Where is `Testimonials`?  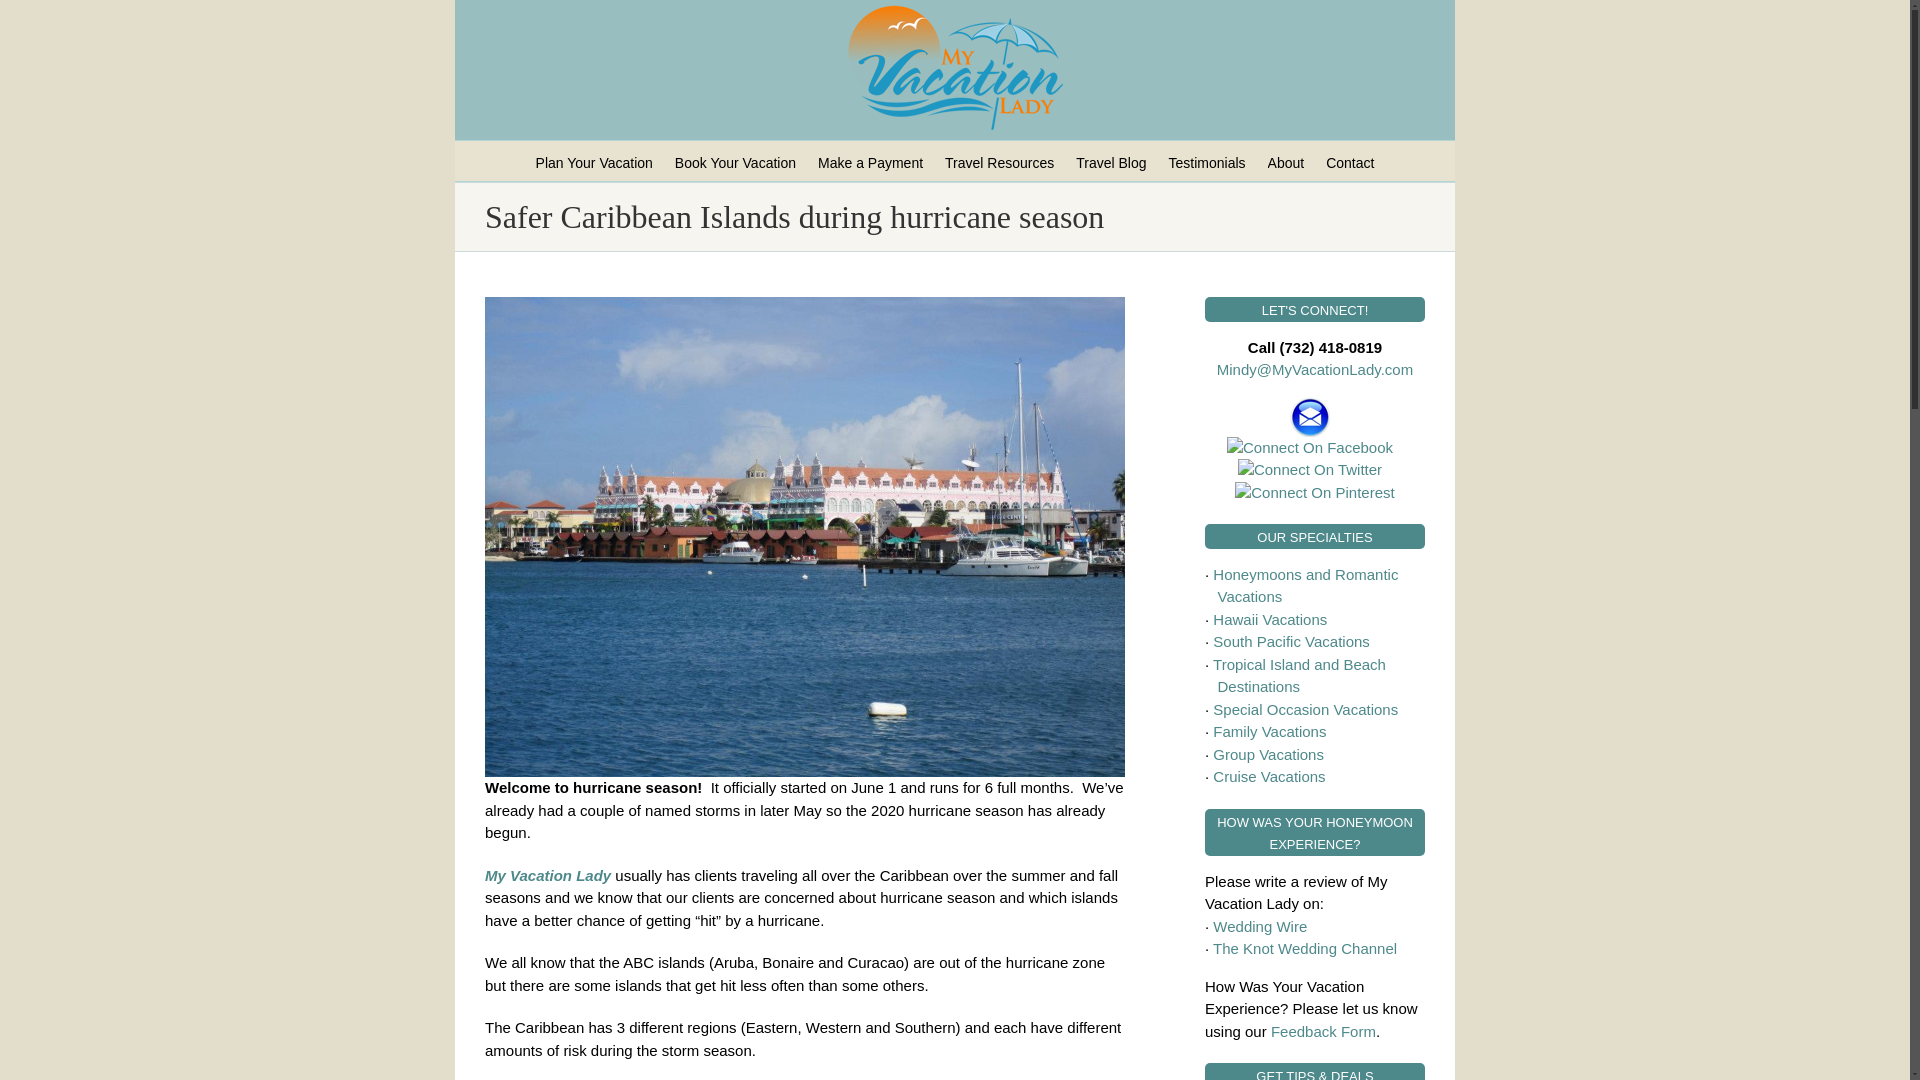 Testimonials is located at coordinates (1208, 161).